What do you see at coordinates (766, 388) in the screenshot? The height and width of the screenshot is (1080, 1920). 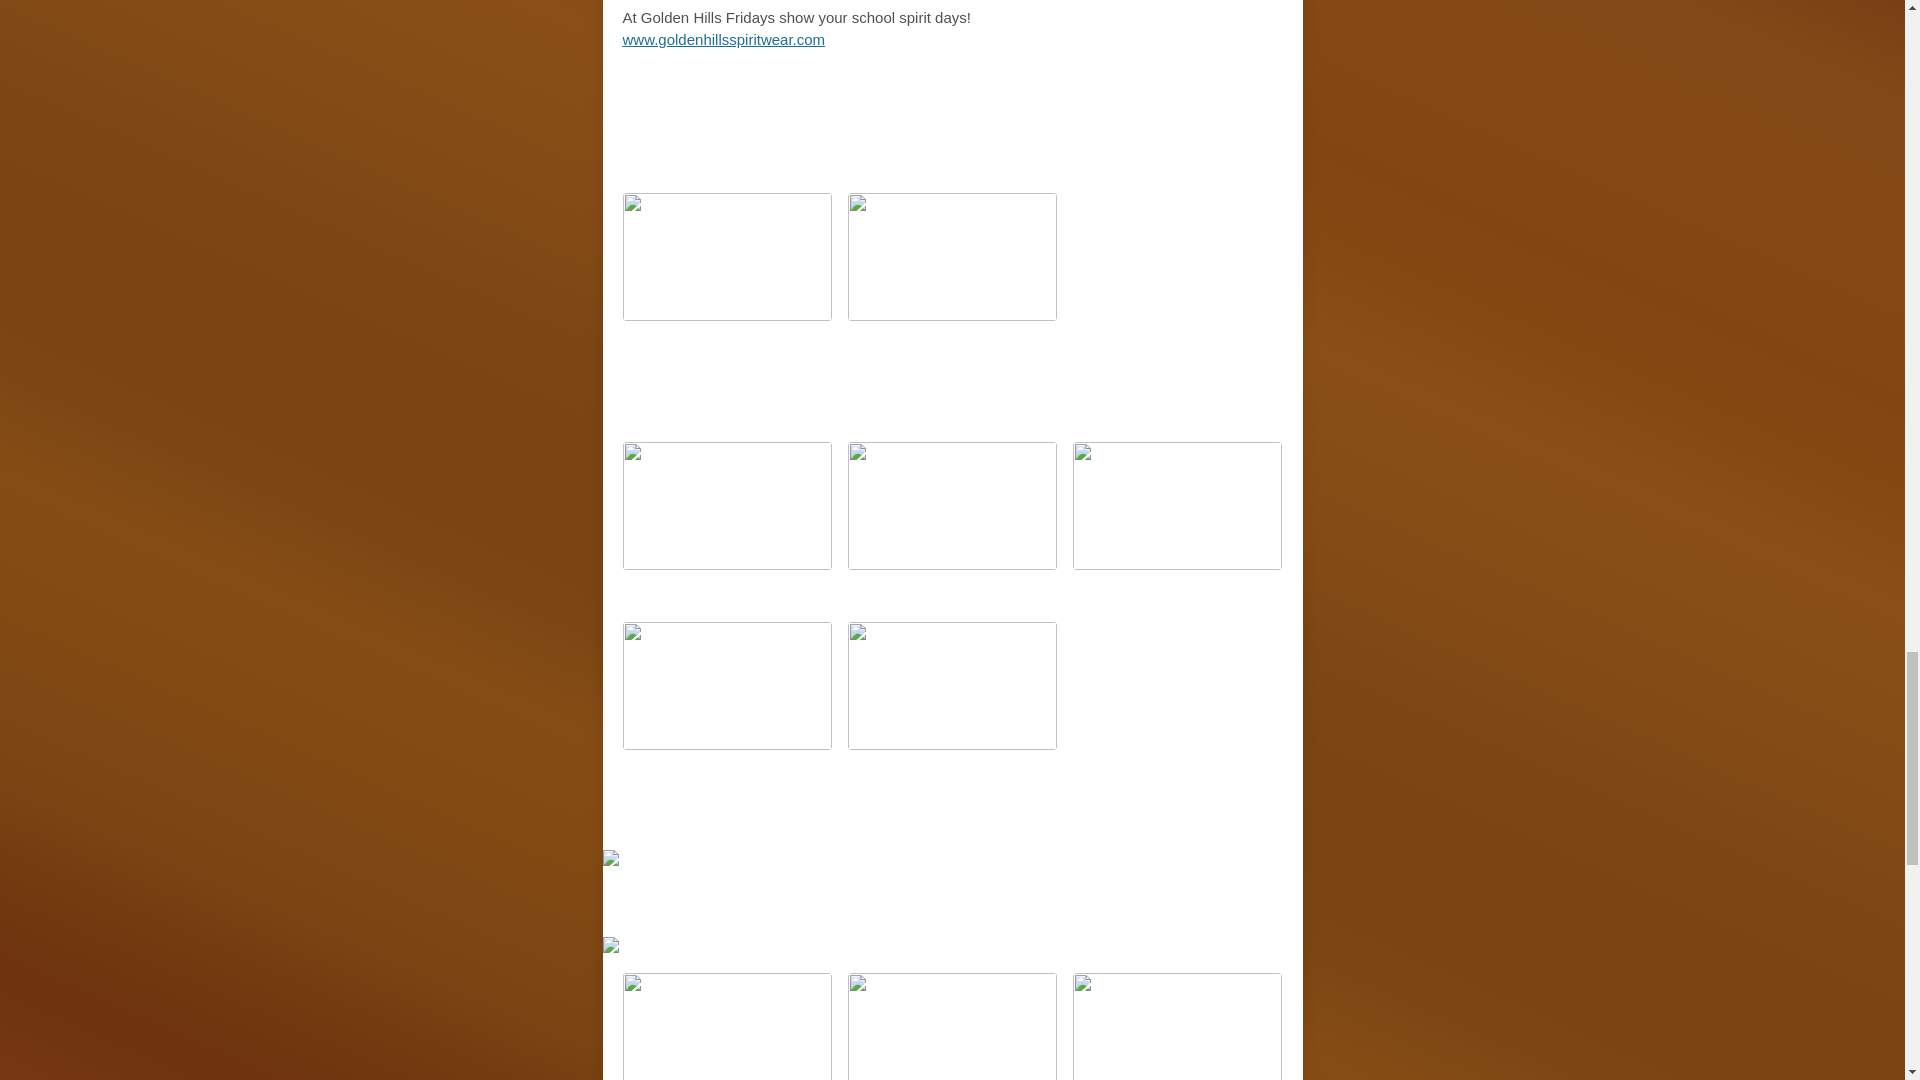 I see `PBIS` at bounding box center [766, 388].